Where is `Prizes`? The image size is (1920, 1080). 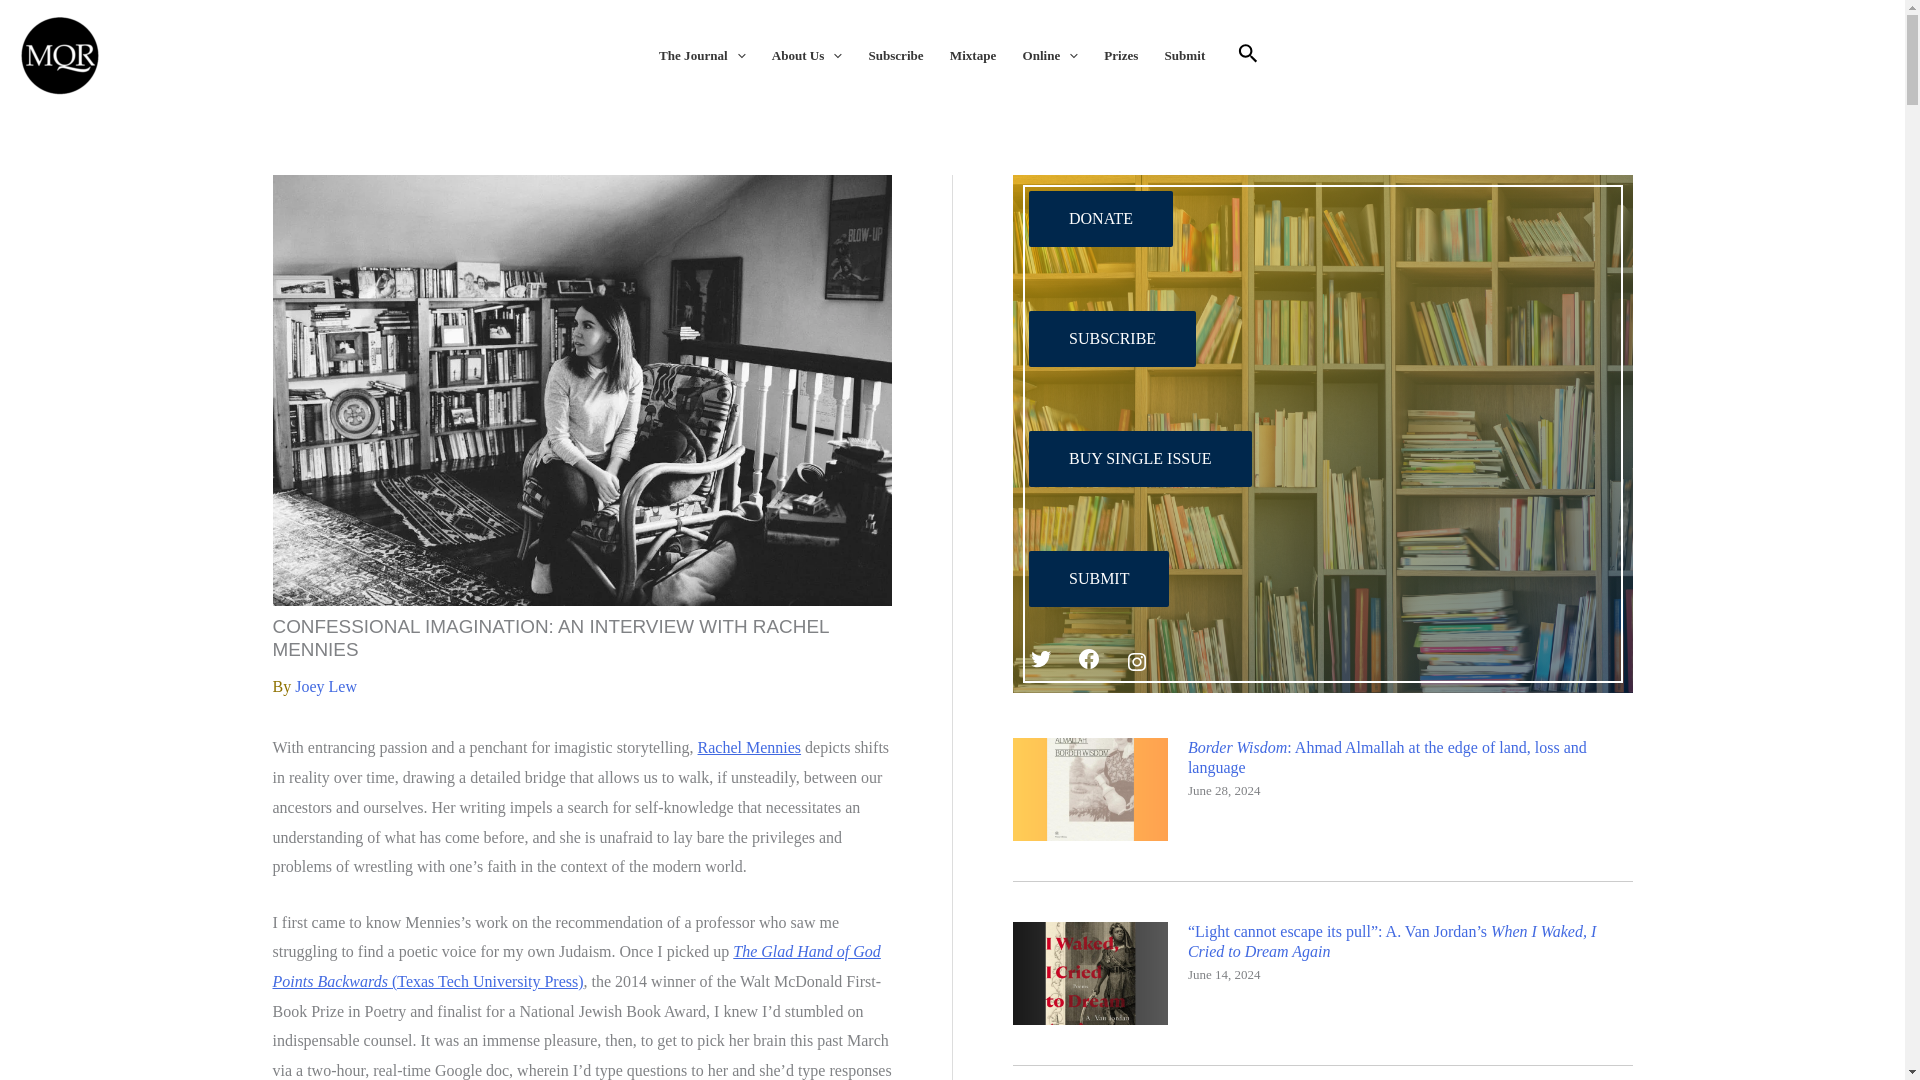
Prizes is located at coordinates (1120, 56).